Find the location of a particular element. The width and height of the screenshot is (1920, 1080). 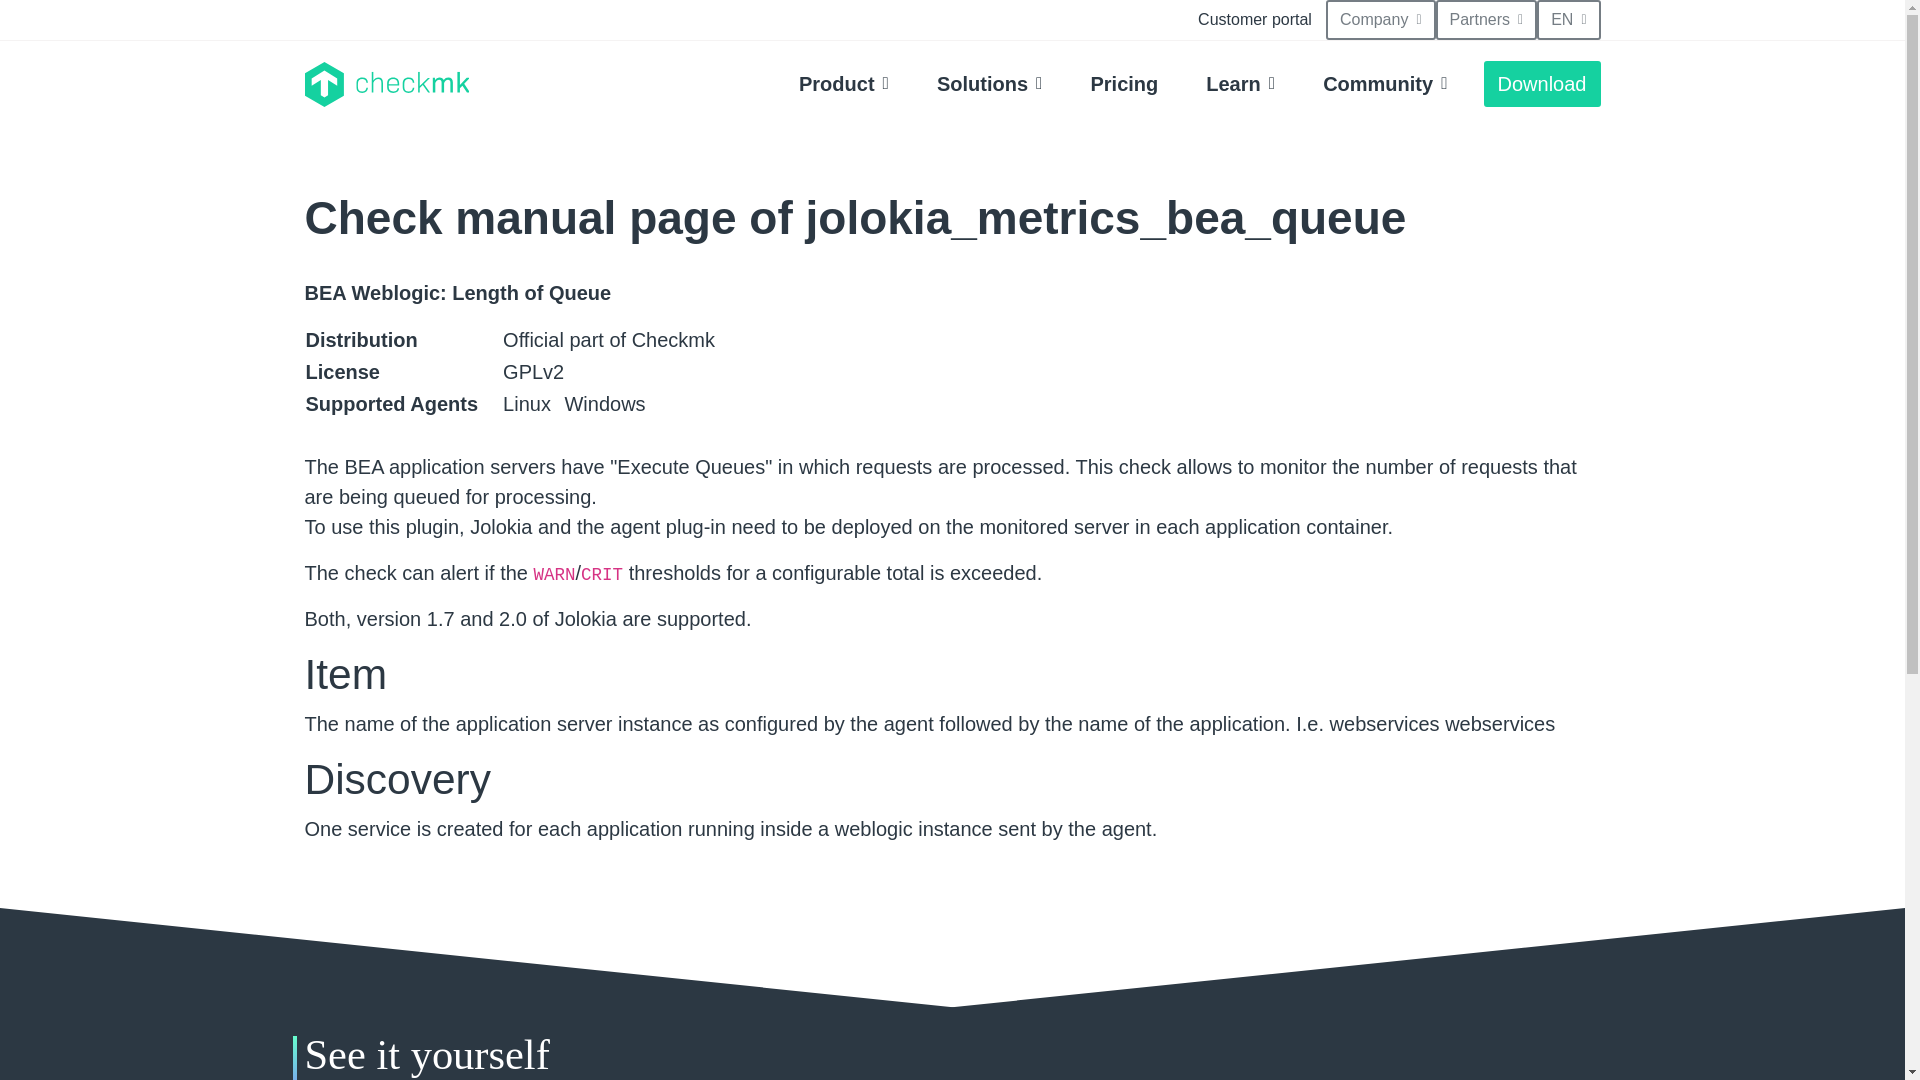

EN is located at coordinates (1568, 20).